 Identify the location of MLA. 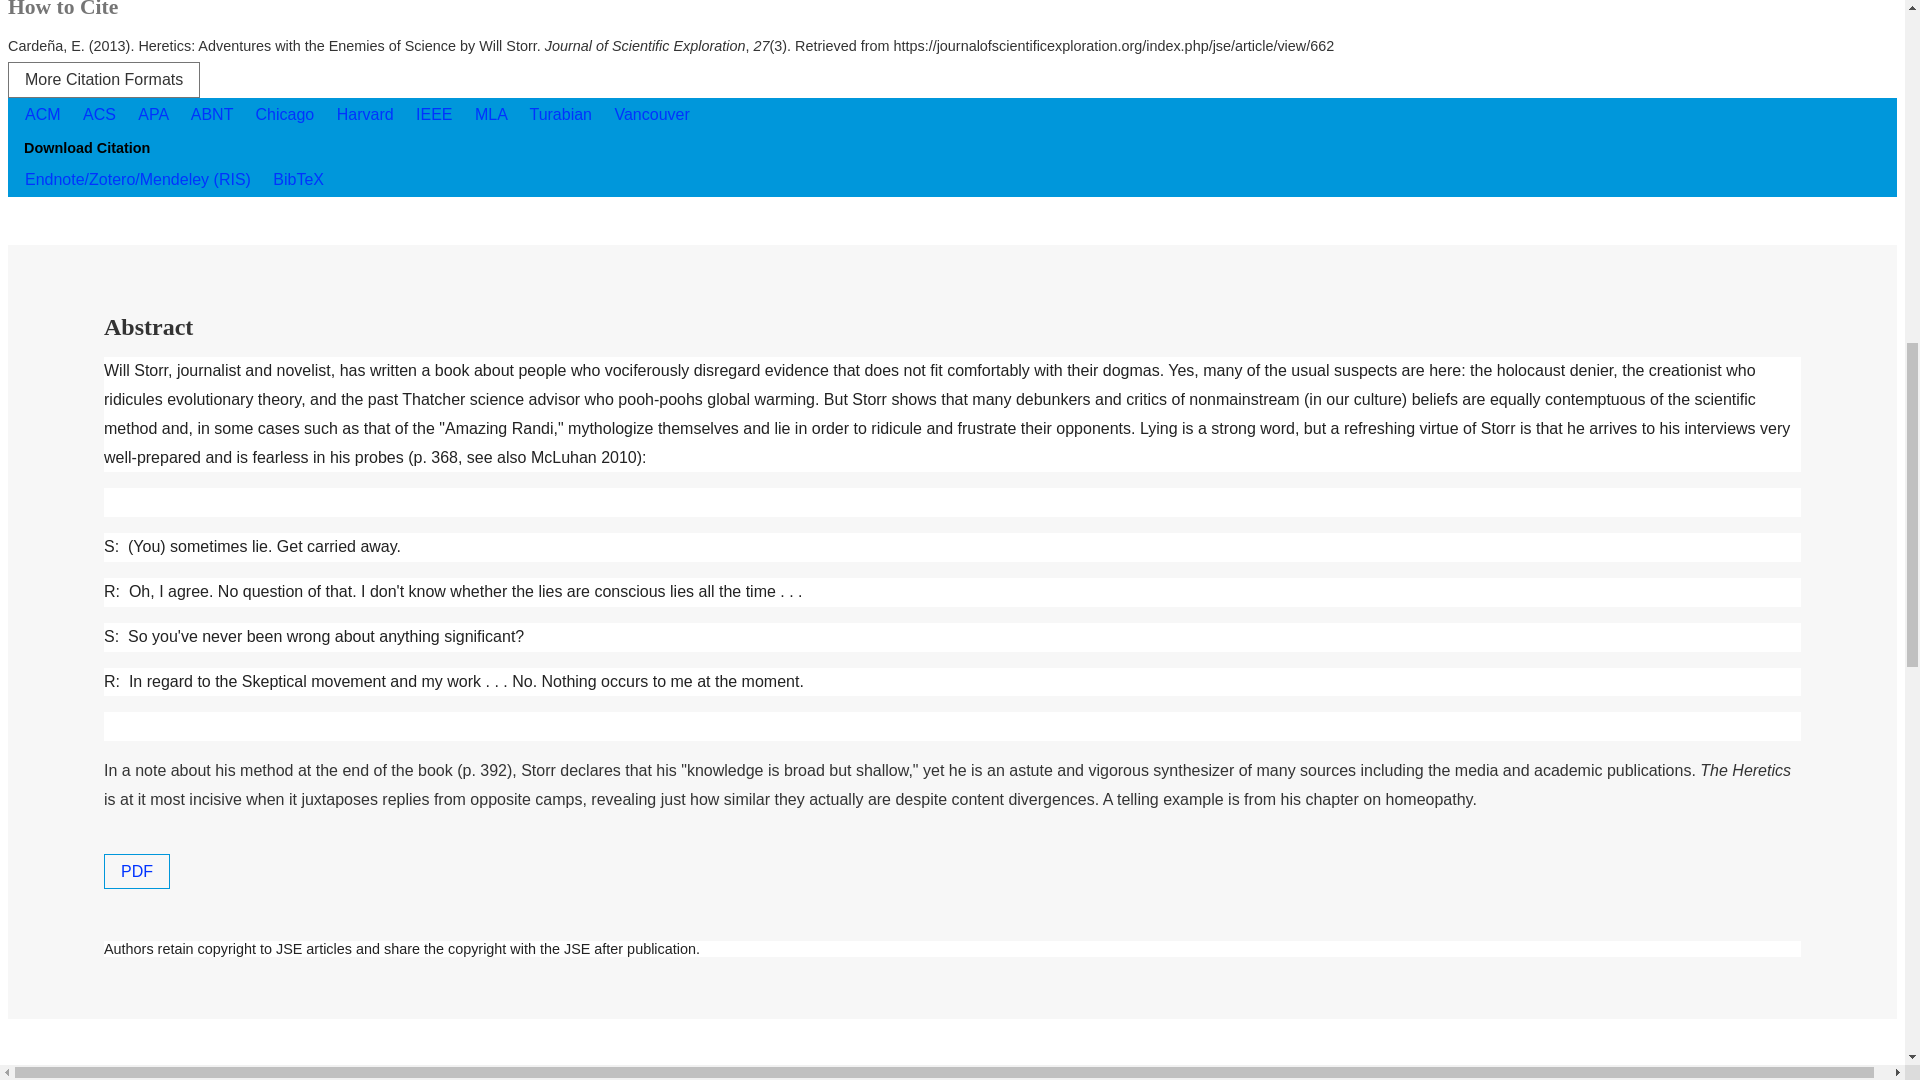
(493, 114).